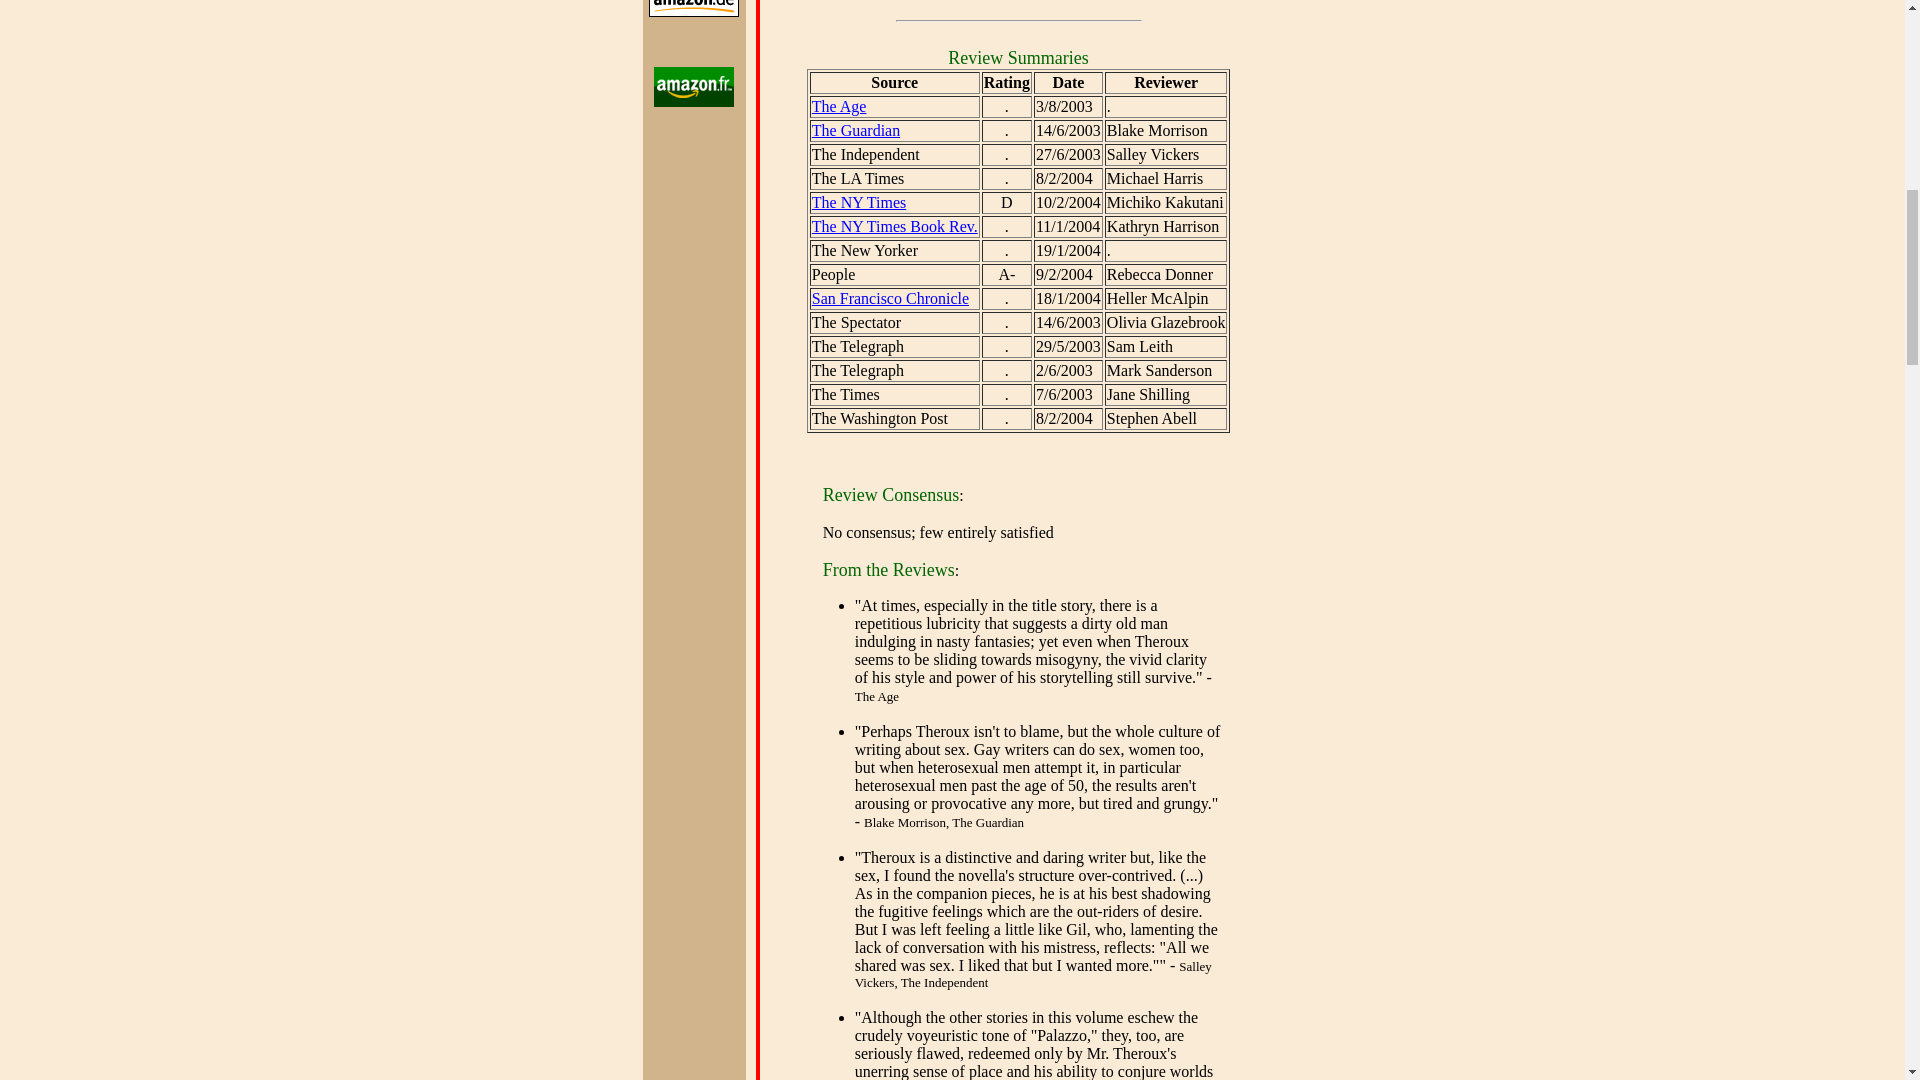 This screenshot has width=1920, height=1080. I want to click on San Francisco Chronicle, so click(890, 298).